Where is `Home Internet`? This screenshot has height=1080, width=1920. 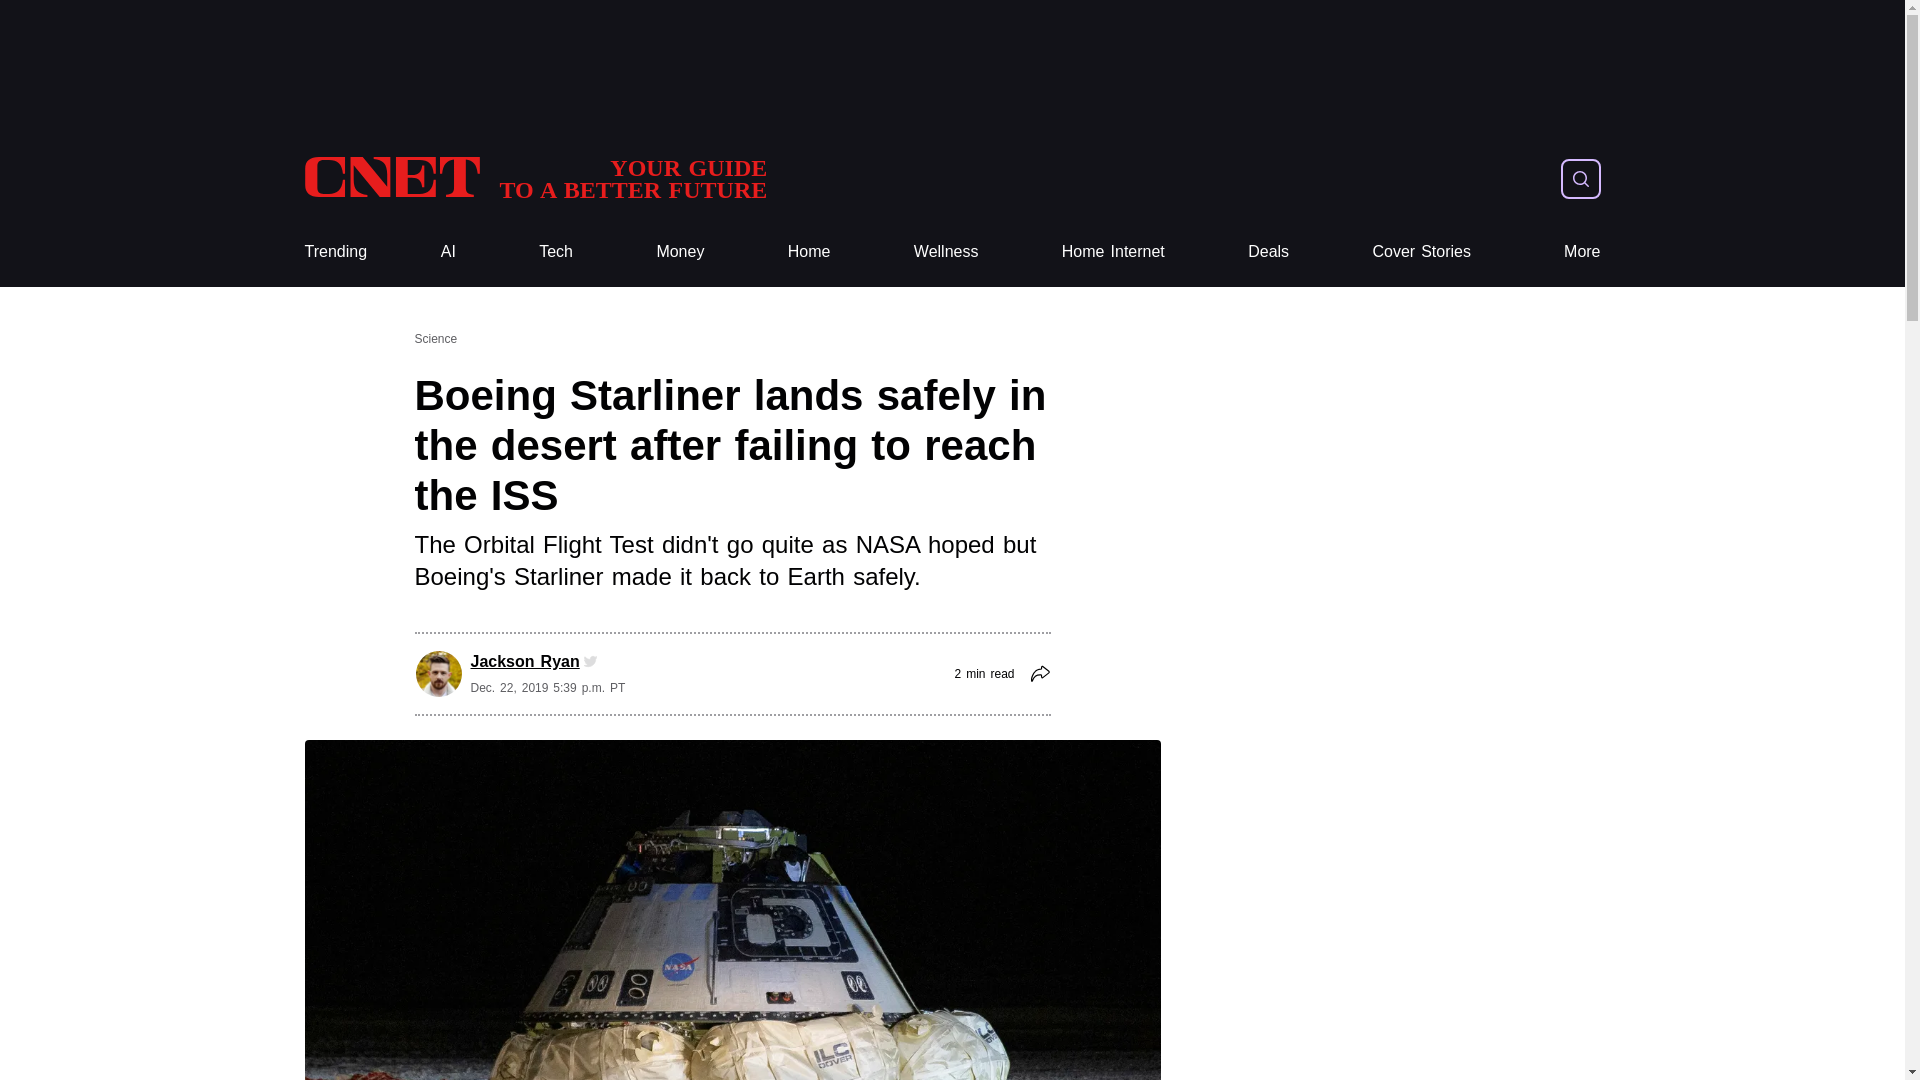
Home Internet is located at coordinates (534, 178).